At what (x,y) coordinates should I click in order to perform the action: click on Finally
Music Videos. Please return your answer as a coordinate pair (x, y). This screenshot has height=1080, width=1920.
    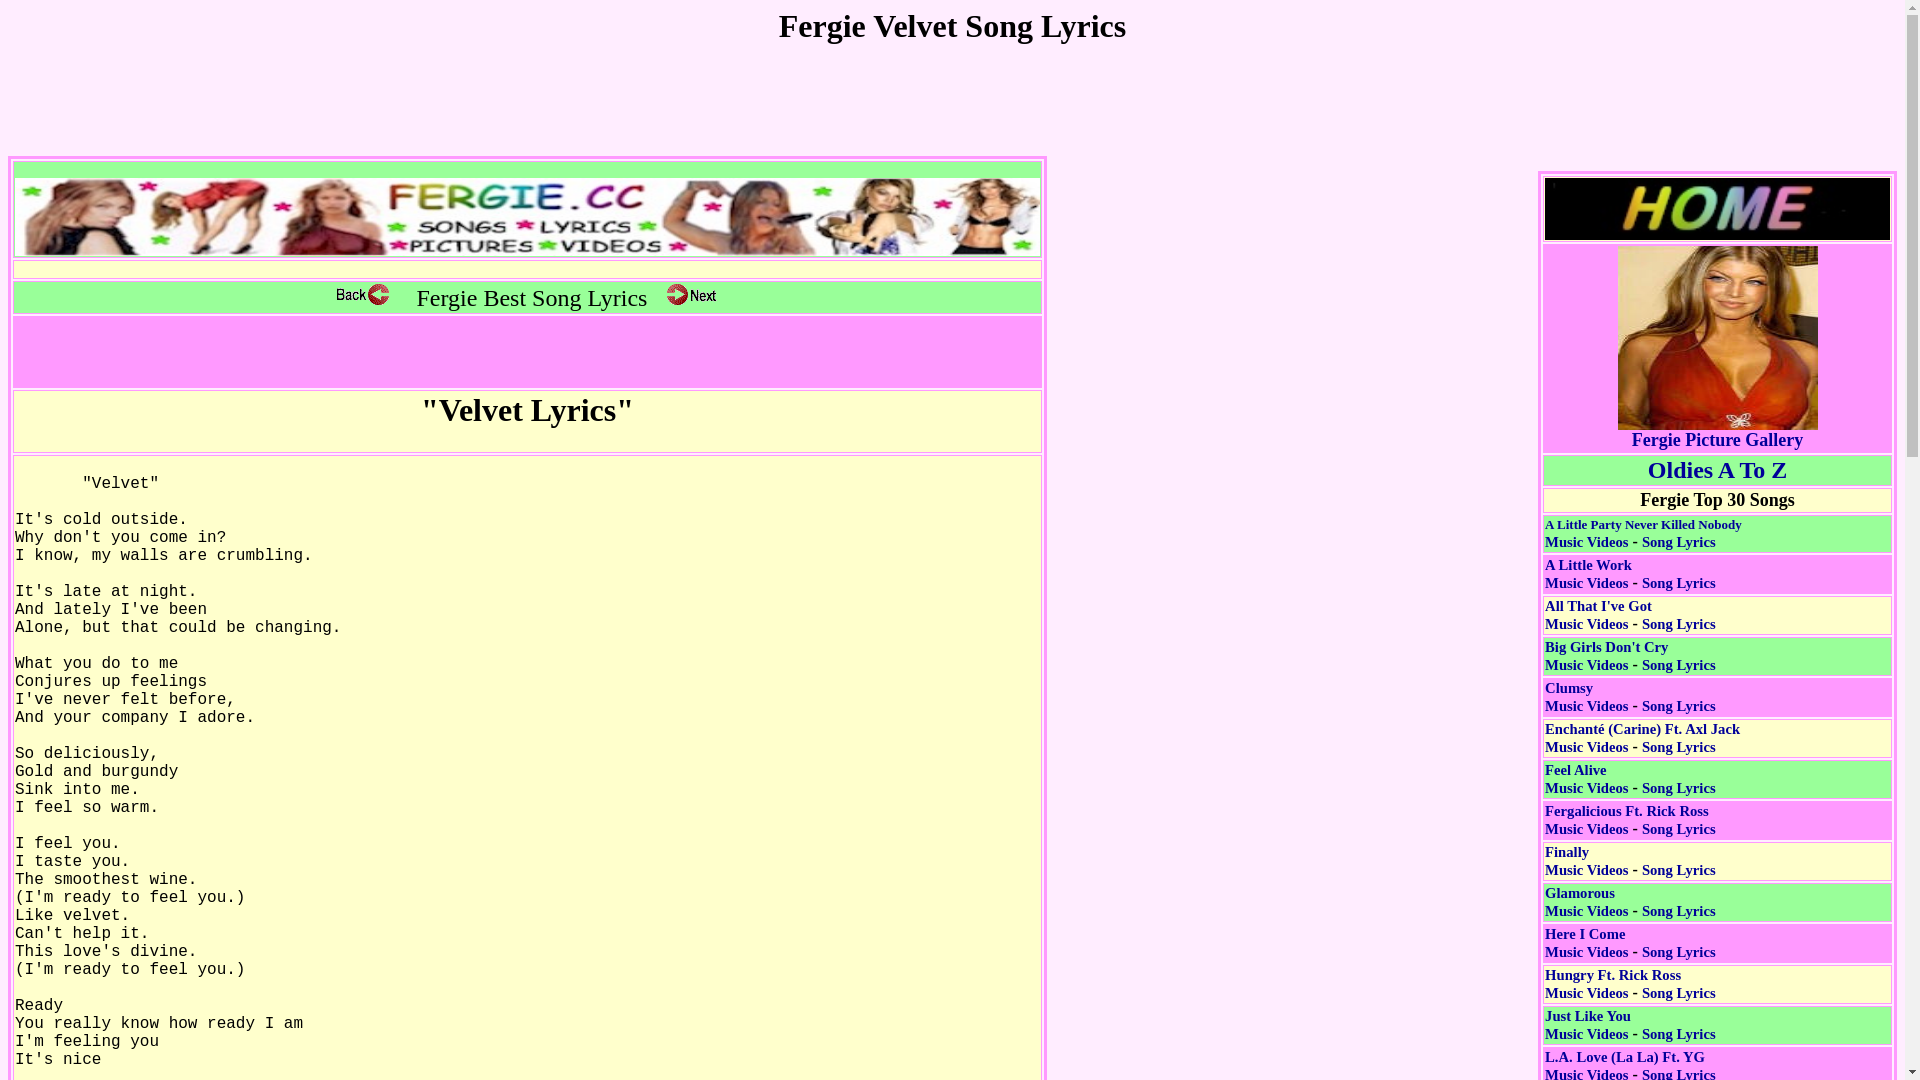
    Looking at the image, I should click on (1586, 861).